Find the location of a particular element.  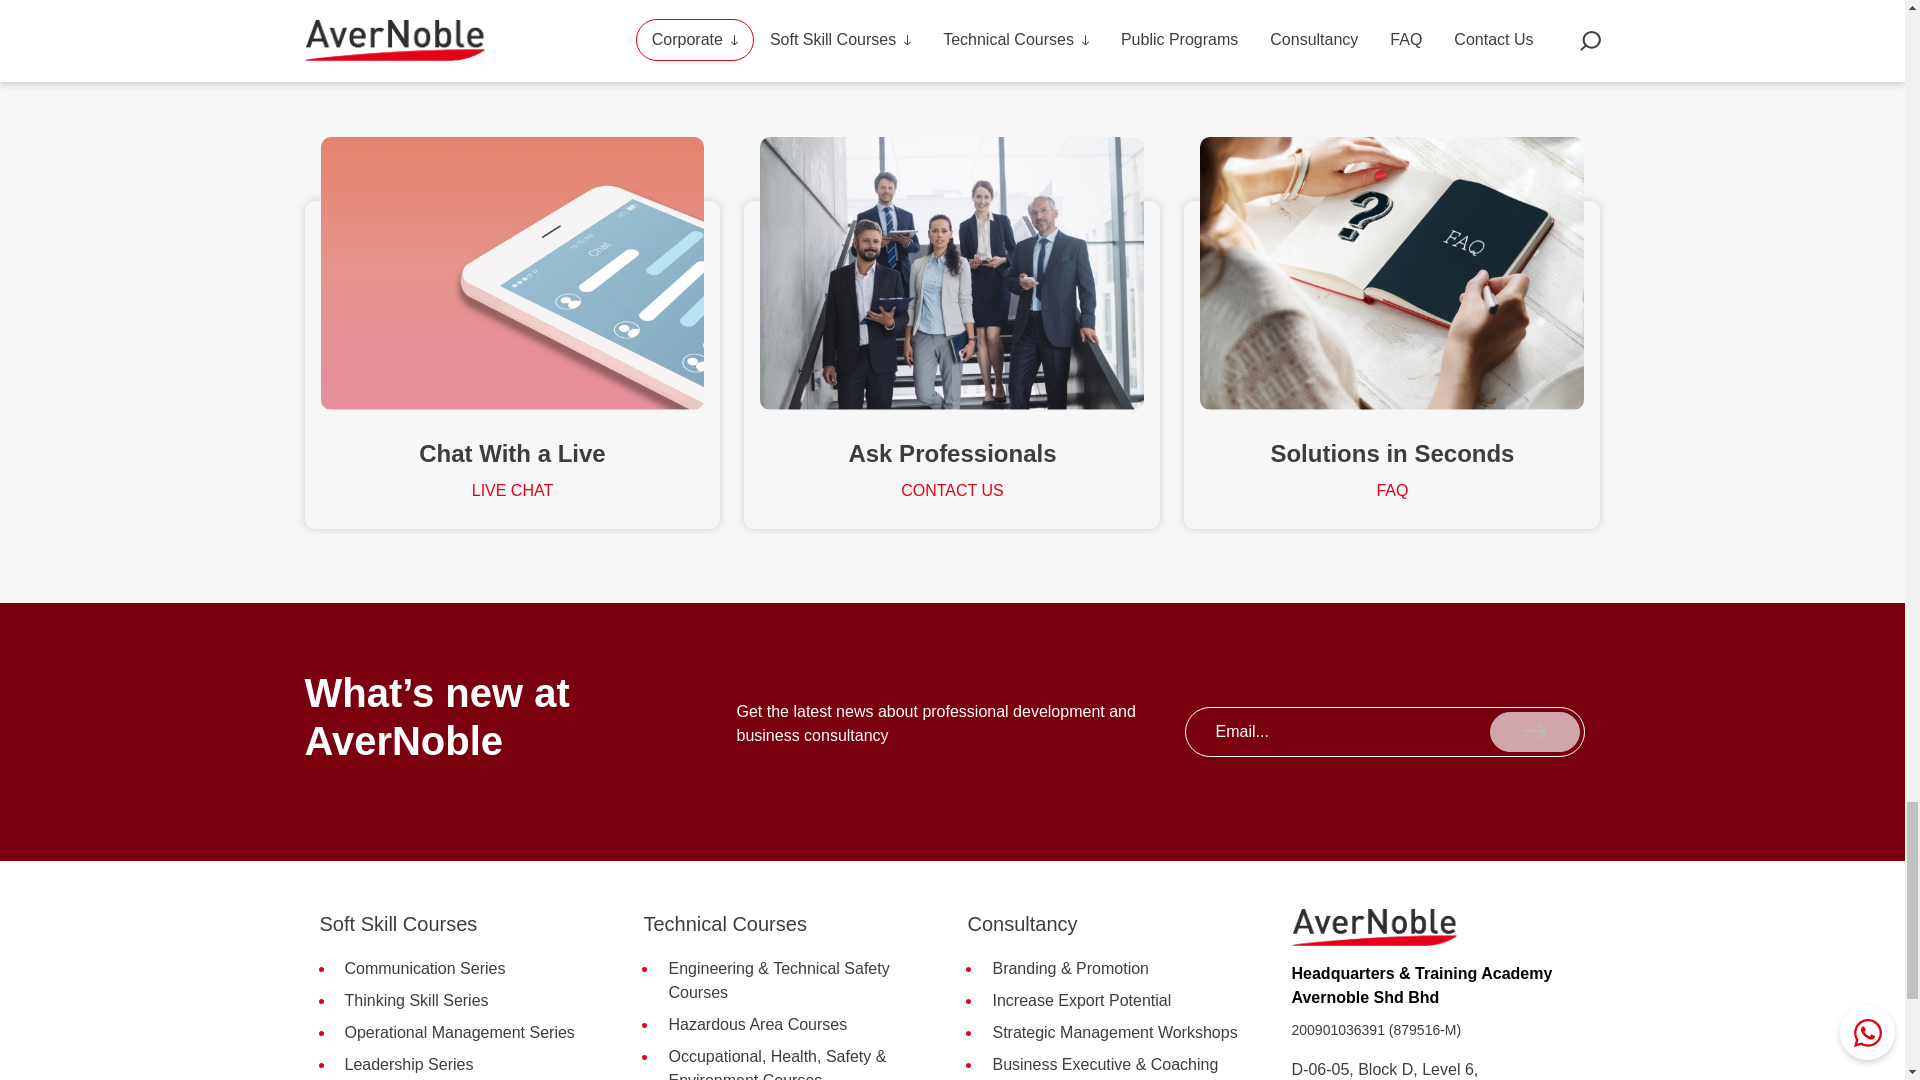

Submit is located at coordinates (1534, 731).